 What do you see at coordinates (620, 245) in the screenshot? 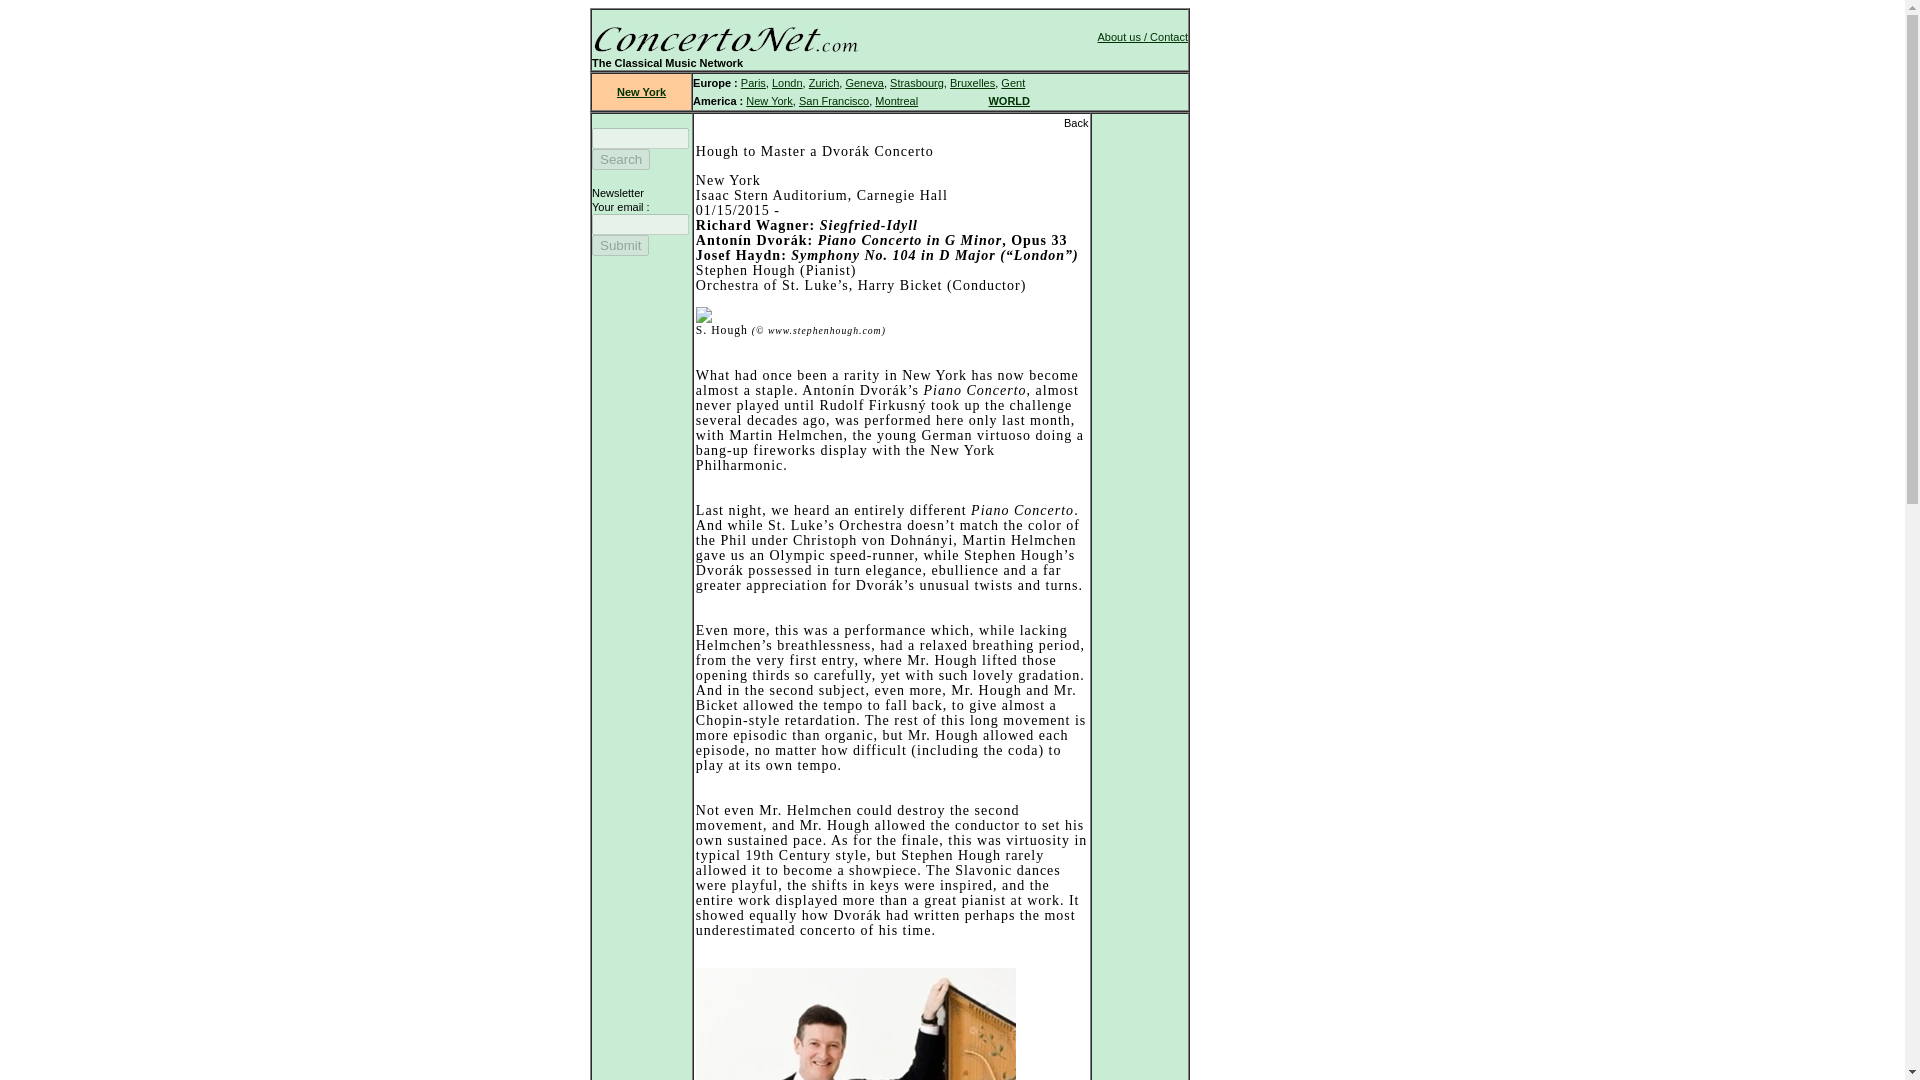
I see `Submit` at bounding box center [620, 245].